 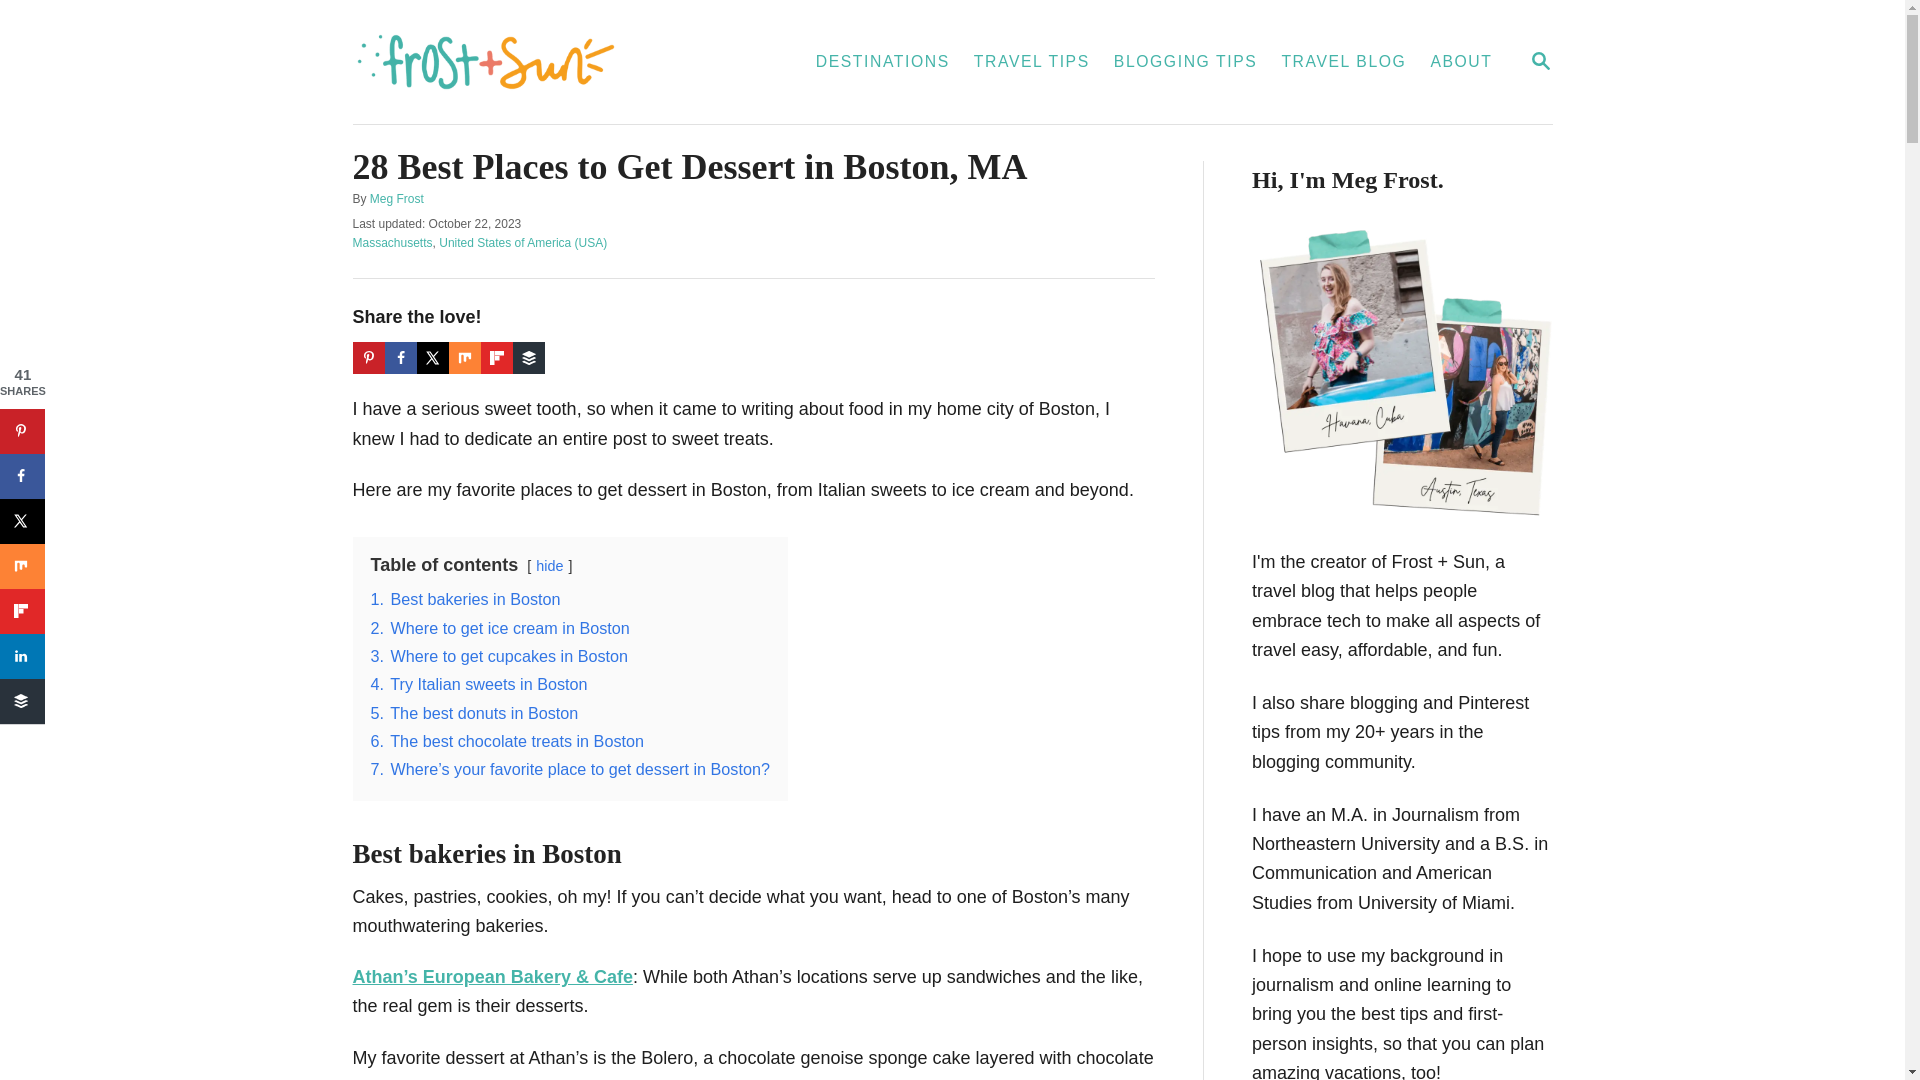 I want to click on Save to Pinterest, so click(x=22, y=431).